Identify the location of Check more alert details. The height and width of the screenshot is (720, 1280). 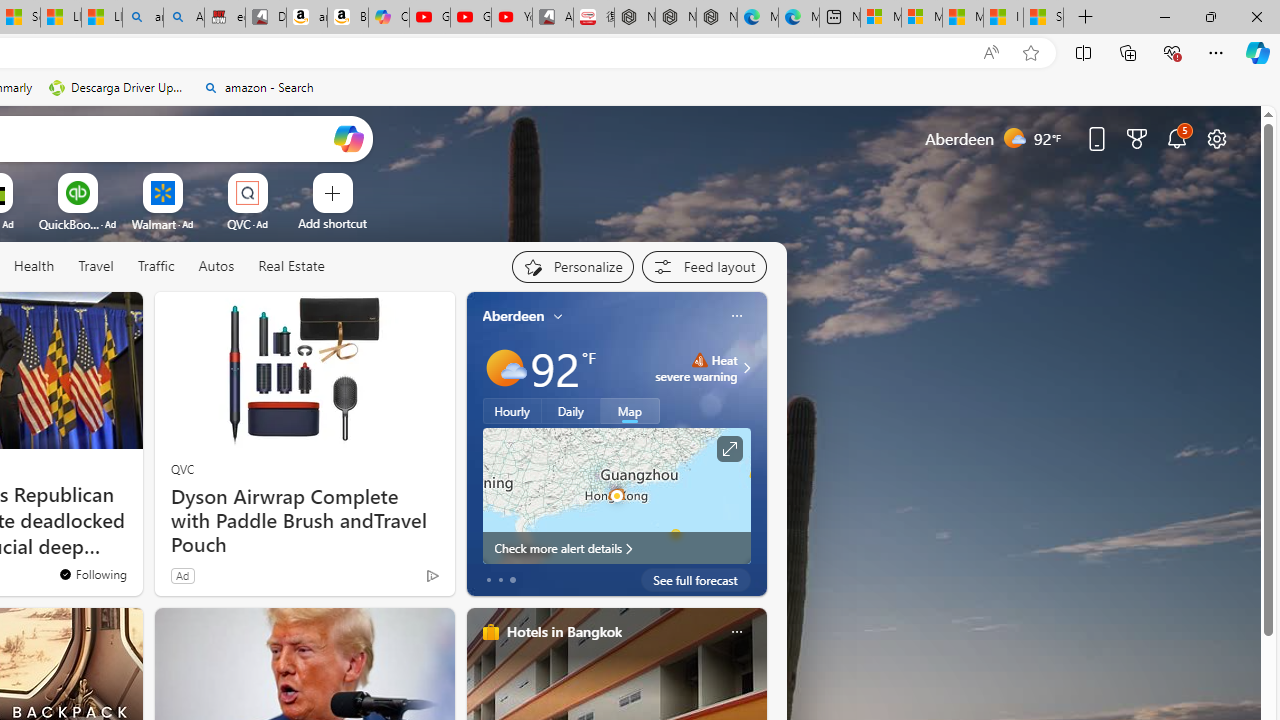
(616, 548).